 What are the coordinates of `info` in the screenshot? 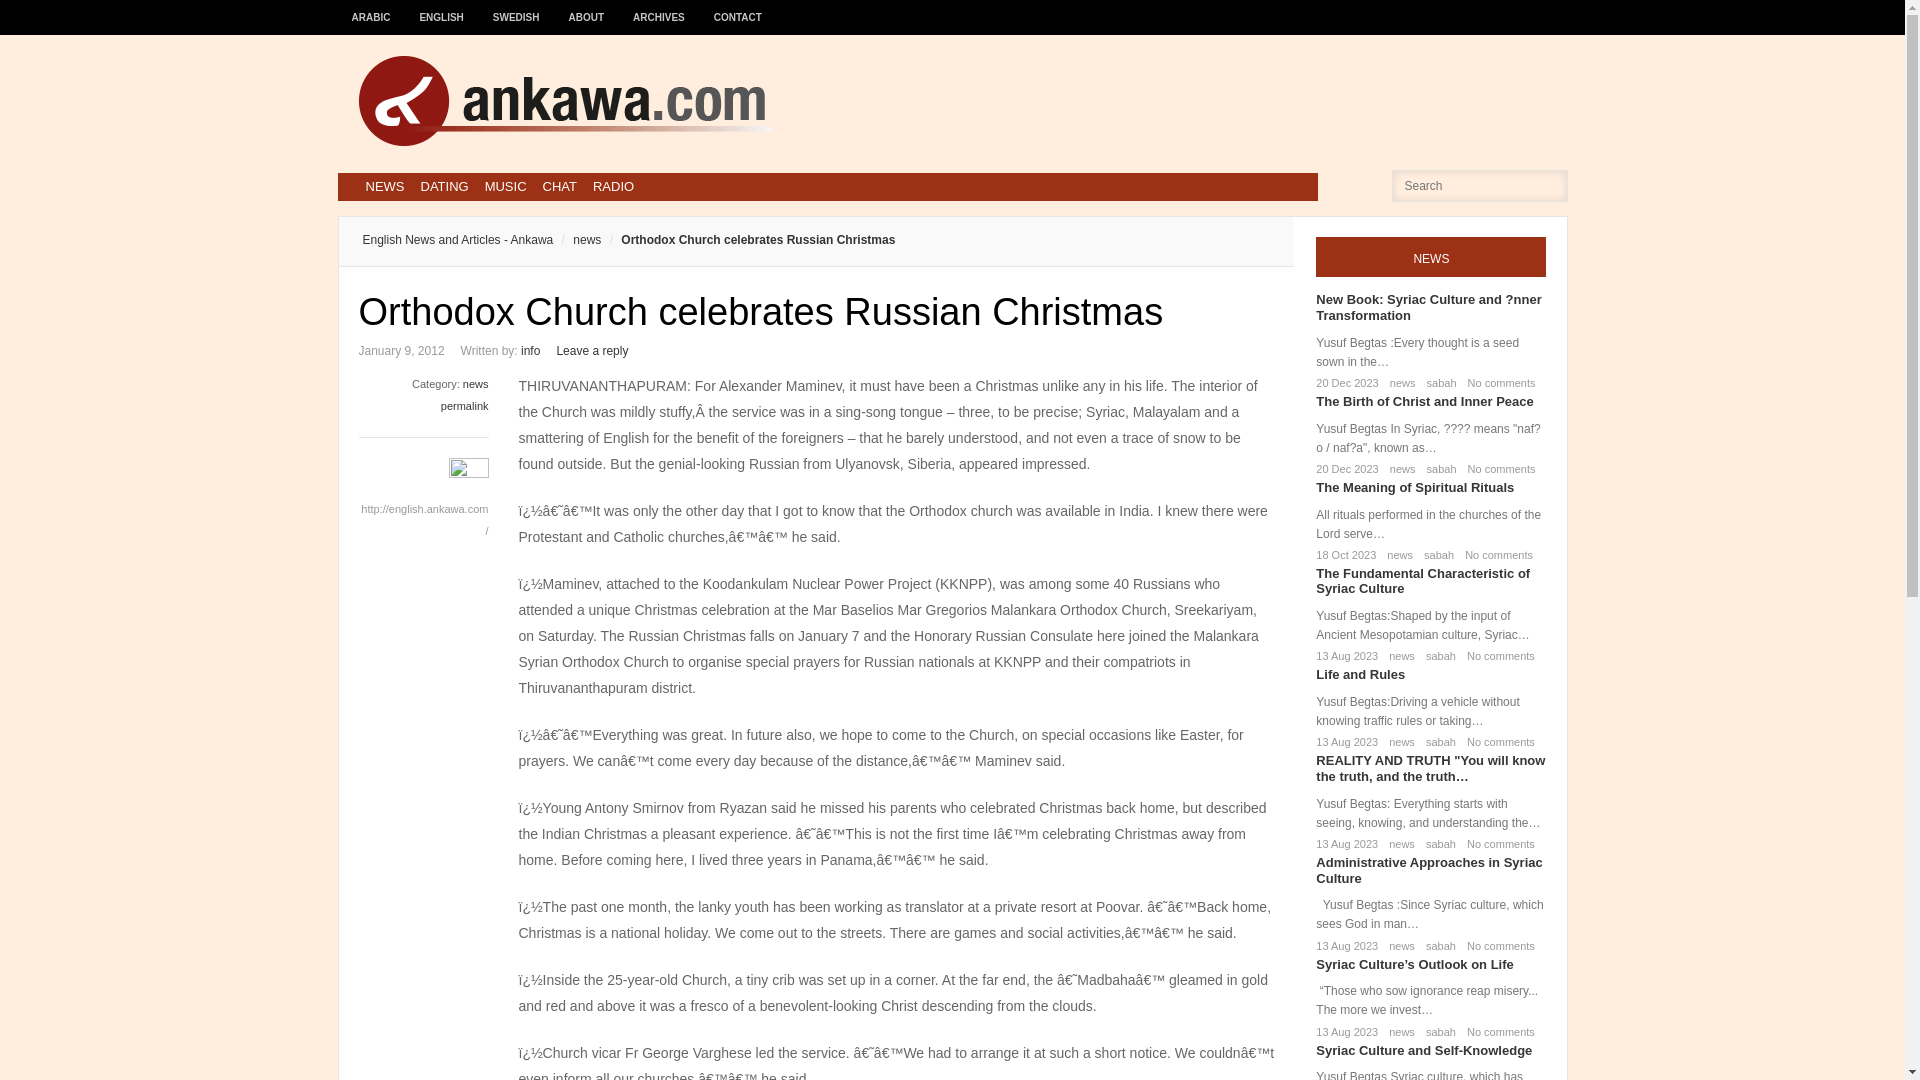 It's located at (530, 350).